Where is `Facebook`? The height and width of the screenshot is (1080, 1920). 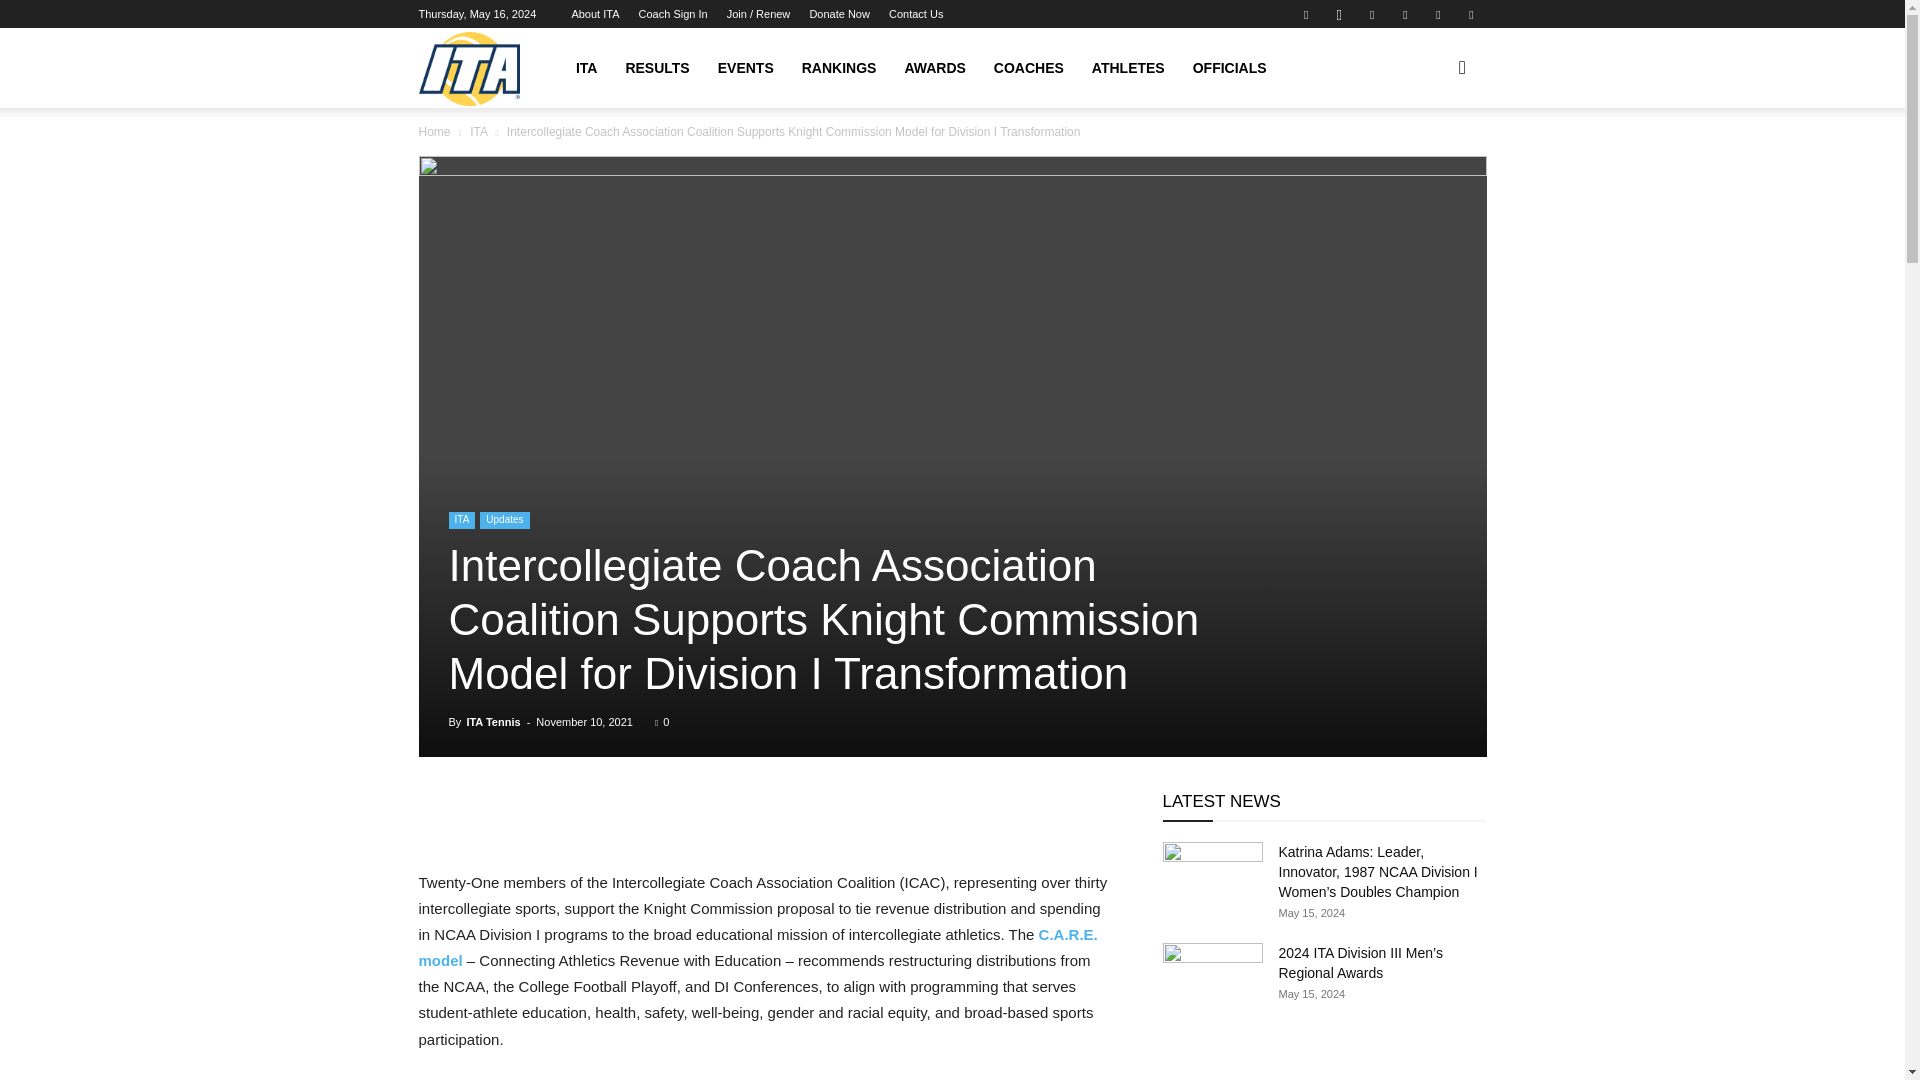 Facebook is located at coordinates (1305, 14).